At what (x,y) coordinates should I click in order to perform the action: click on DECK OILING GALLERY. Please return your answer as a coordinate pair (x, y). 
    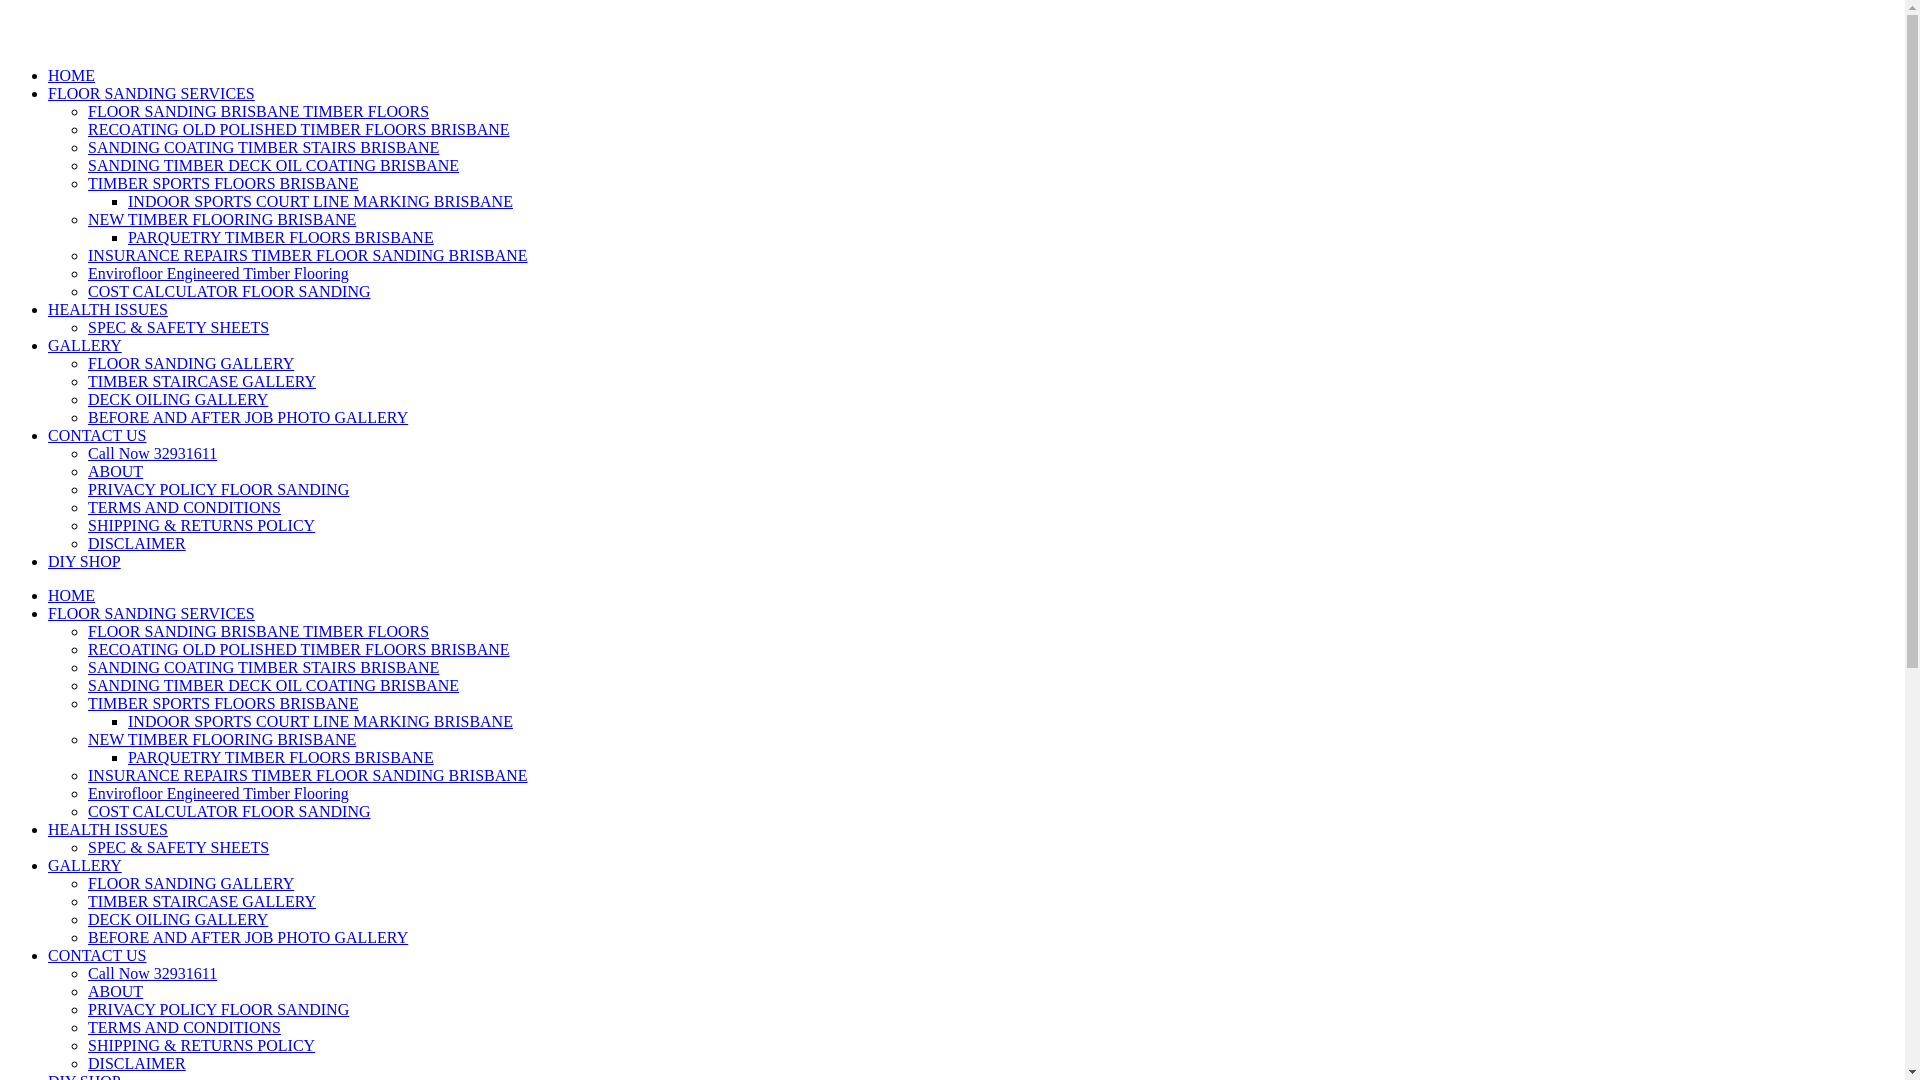
    Looking at the image, I should click on (178, 920).